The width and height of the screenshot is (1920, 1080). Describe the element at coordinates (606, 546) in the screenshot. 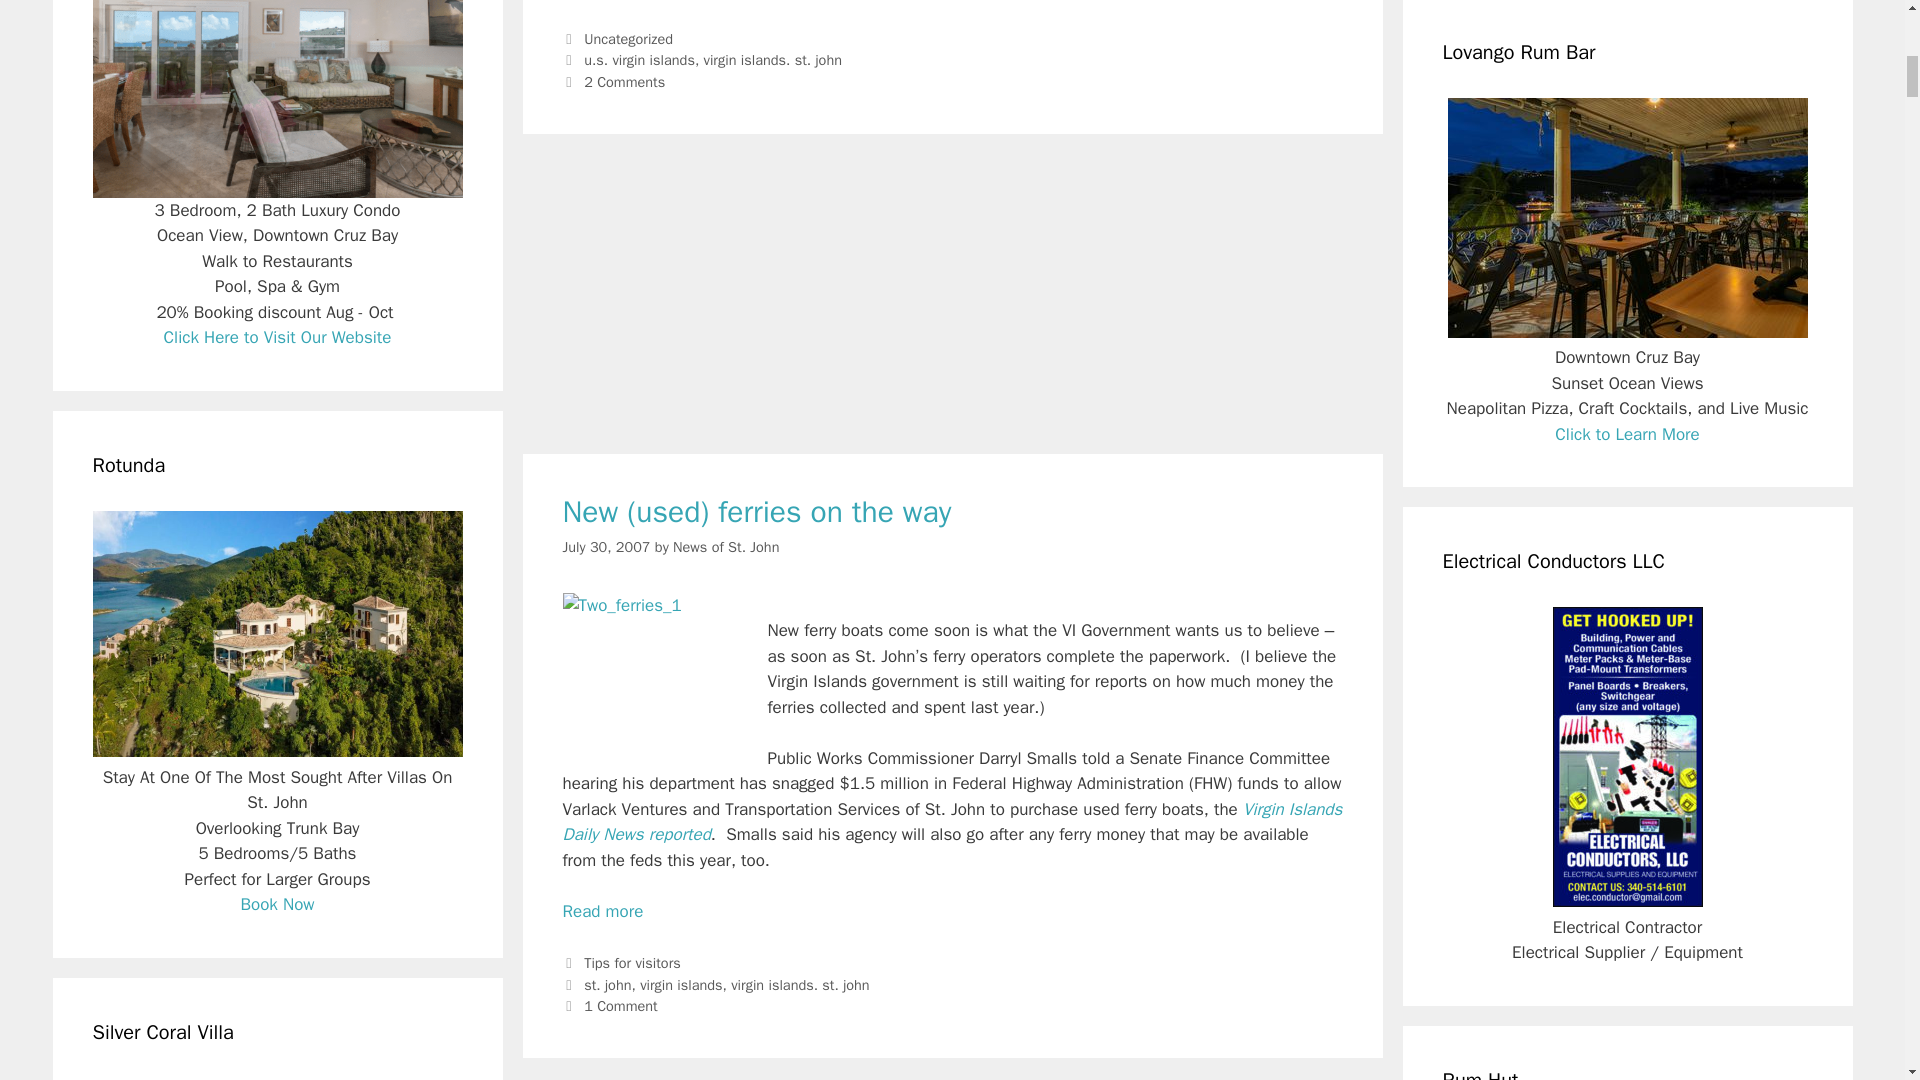

I see `12:06 pm` at that location.